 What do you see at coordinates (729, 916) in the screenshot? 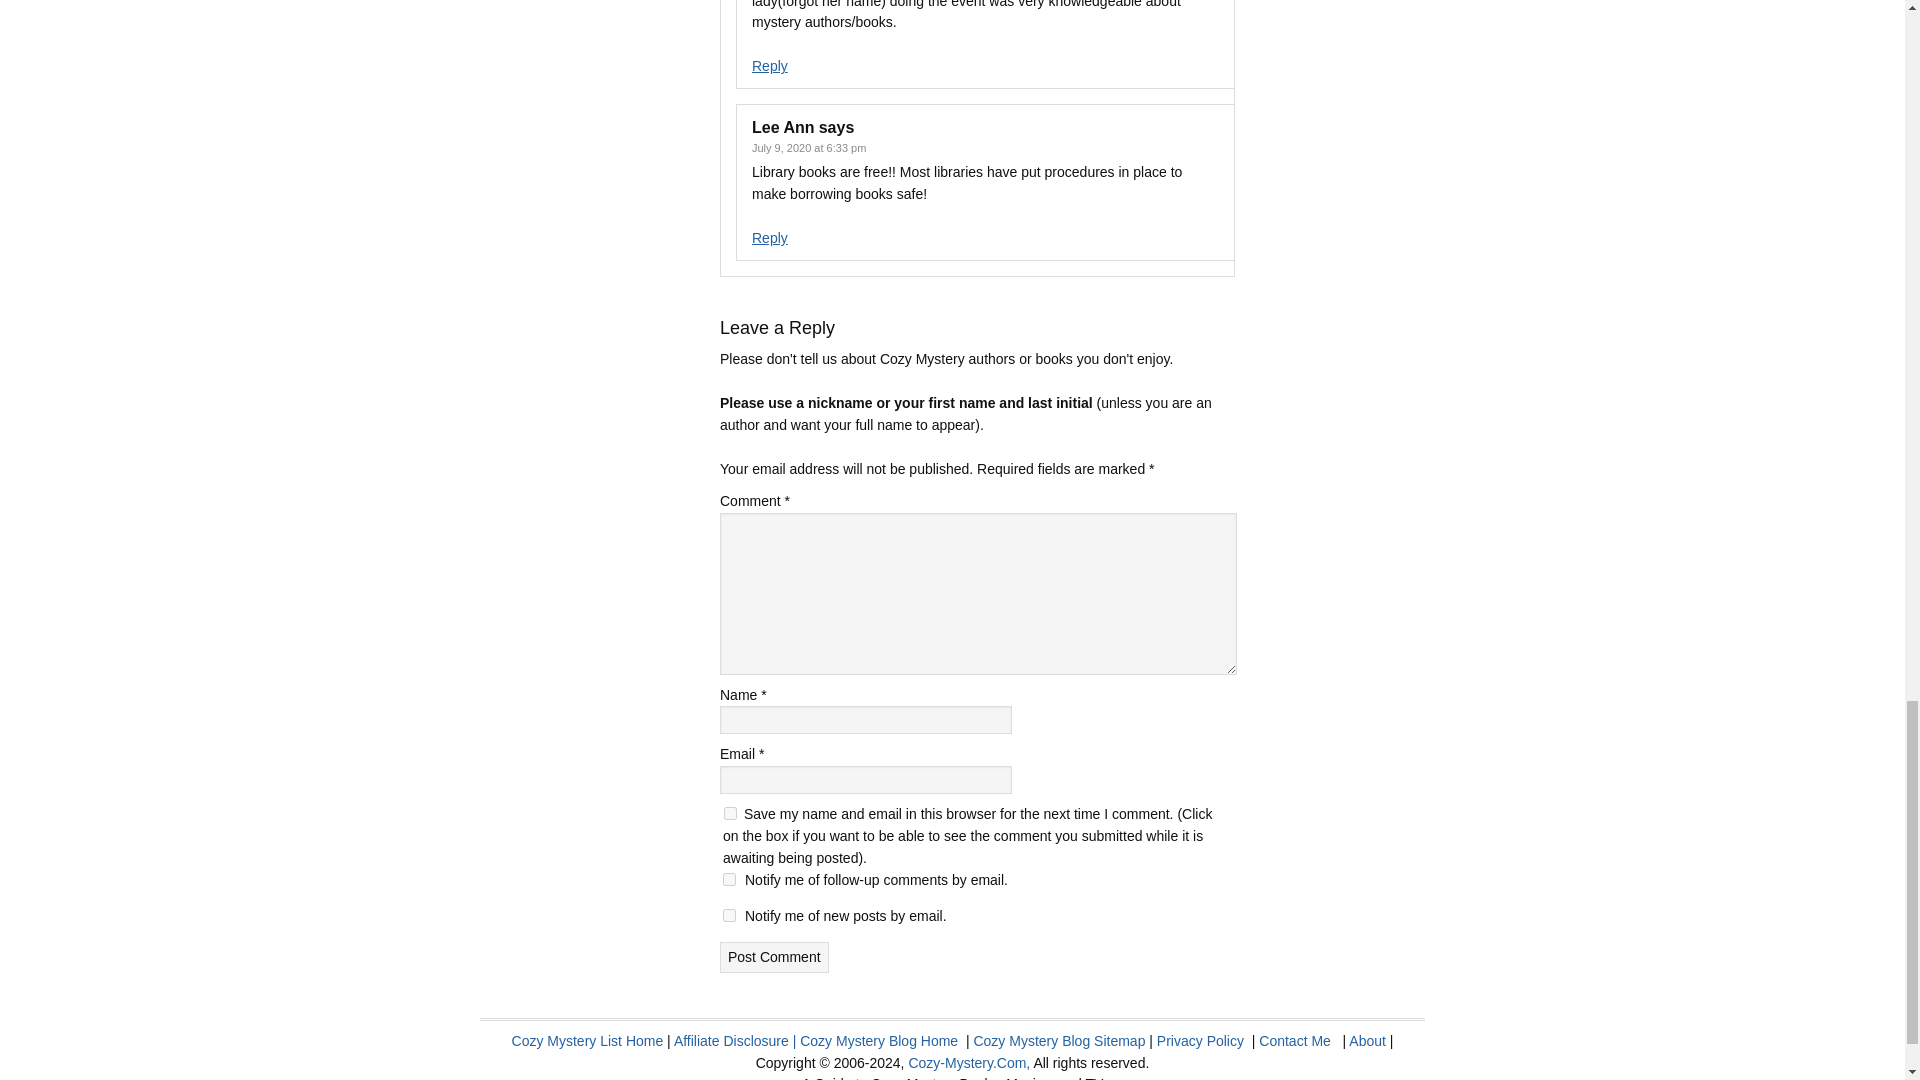
I see `subscribe` at bounding box center [729, 916].